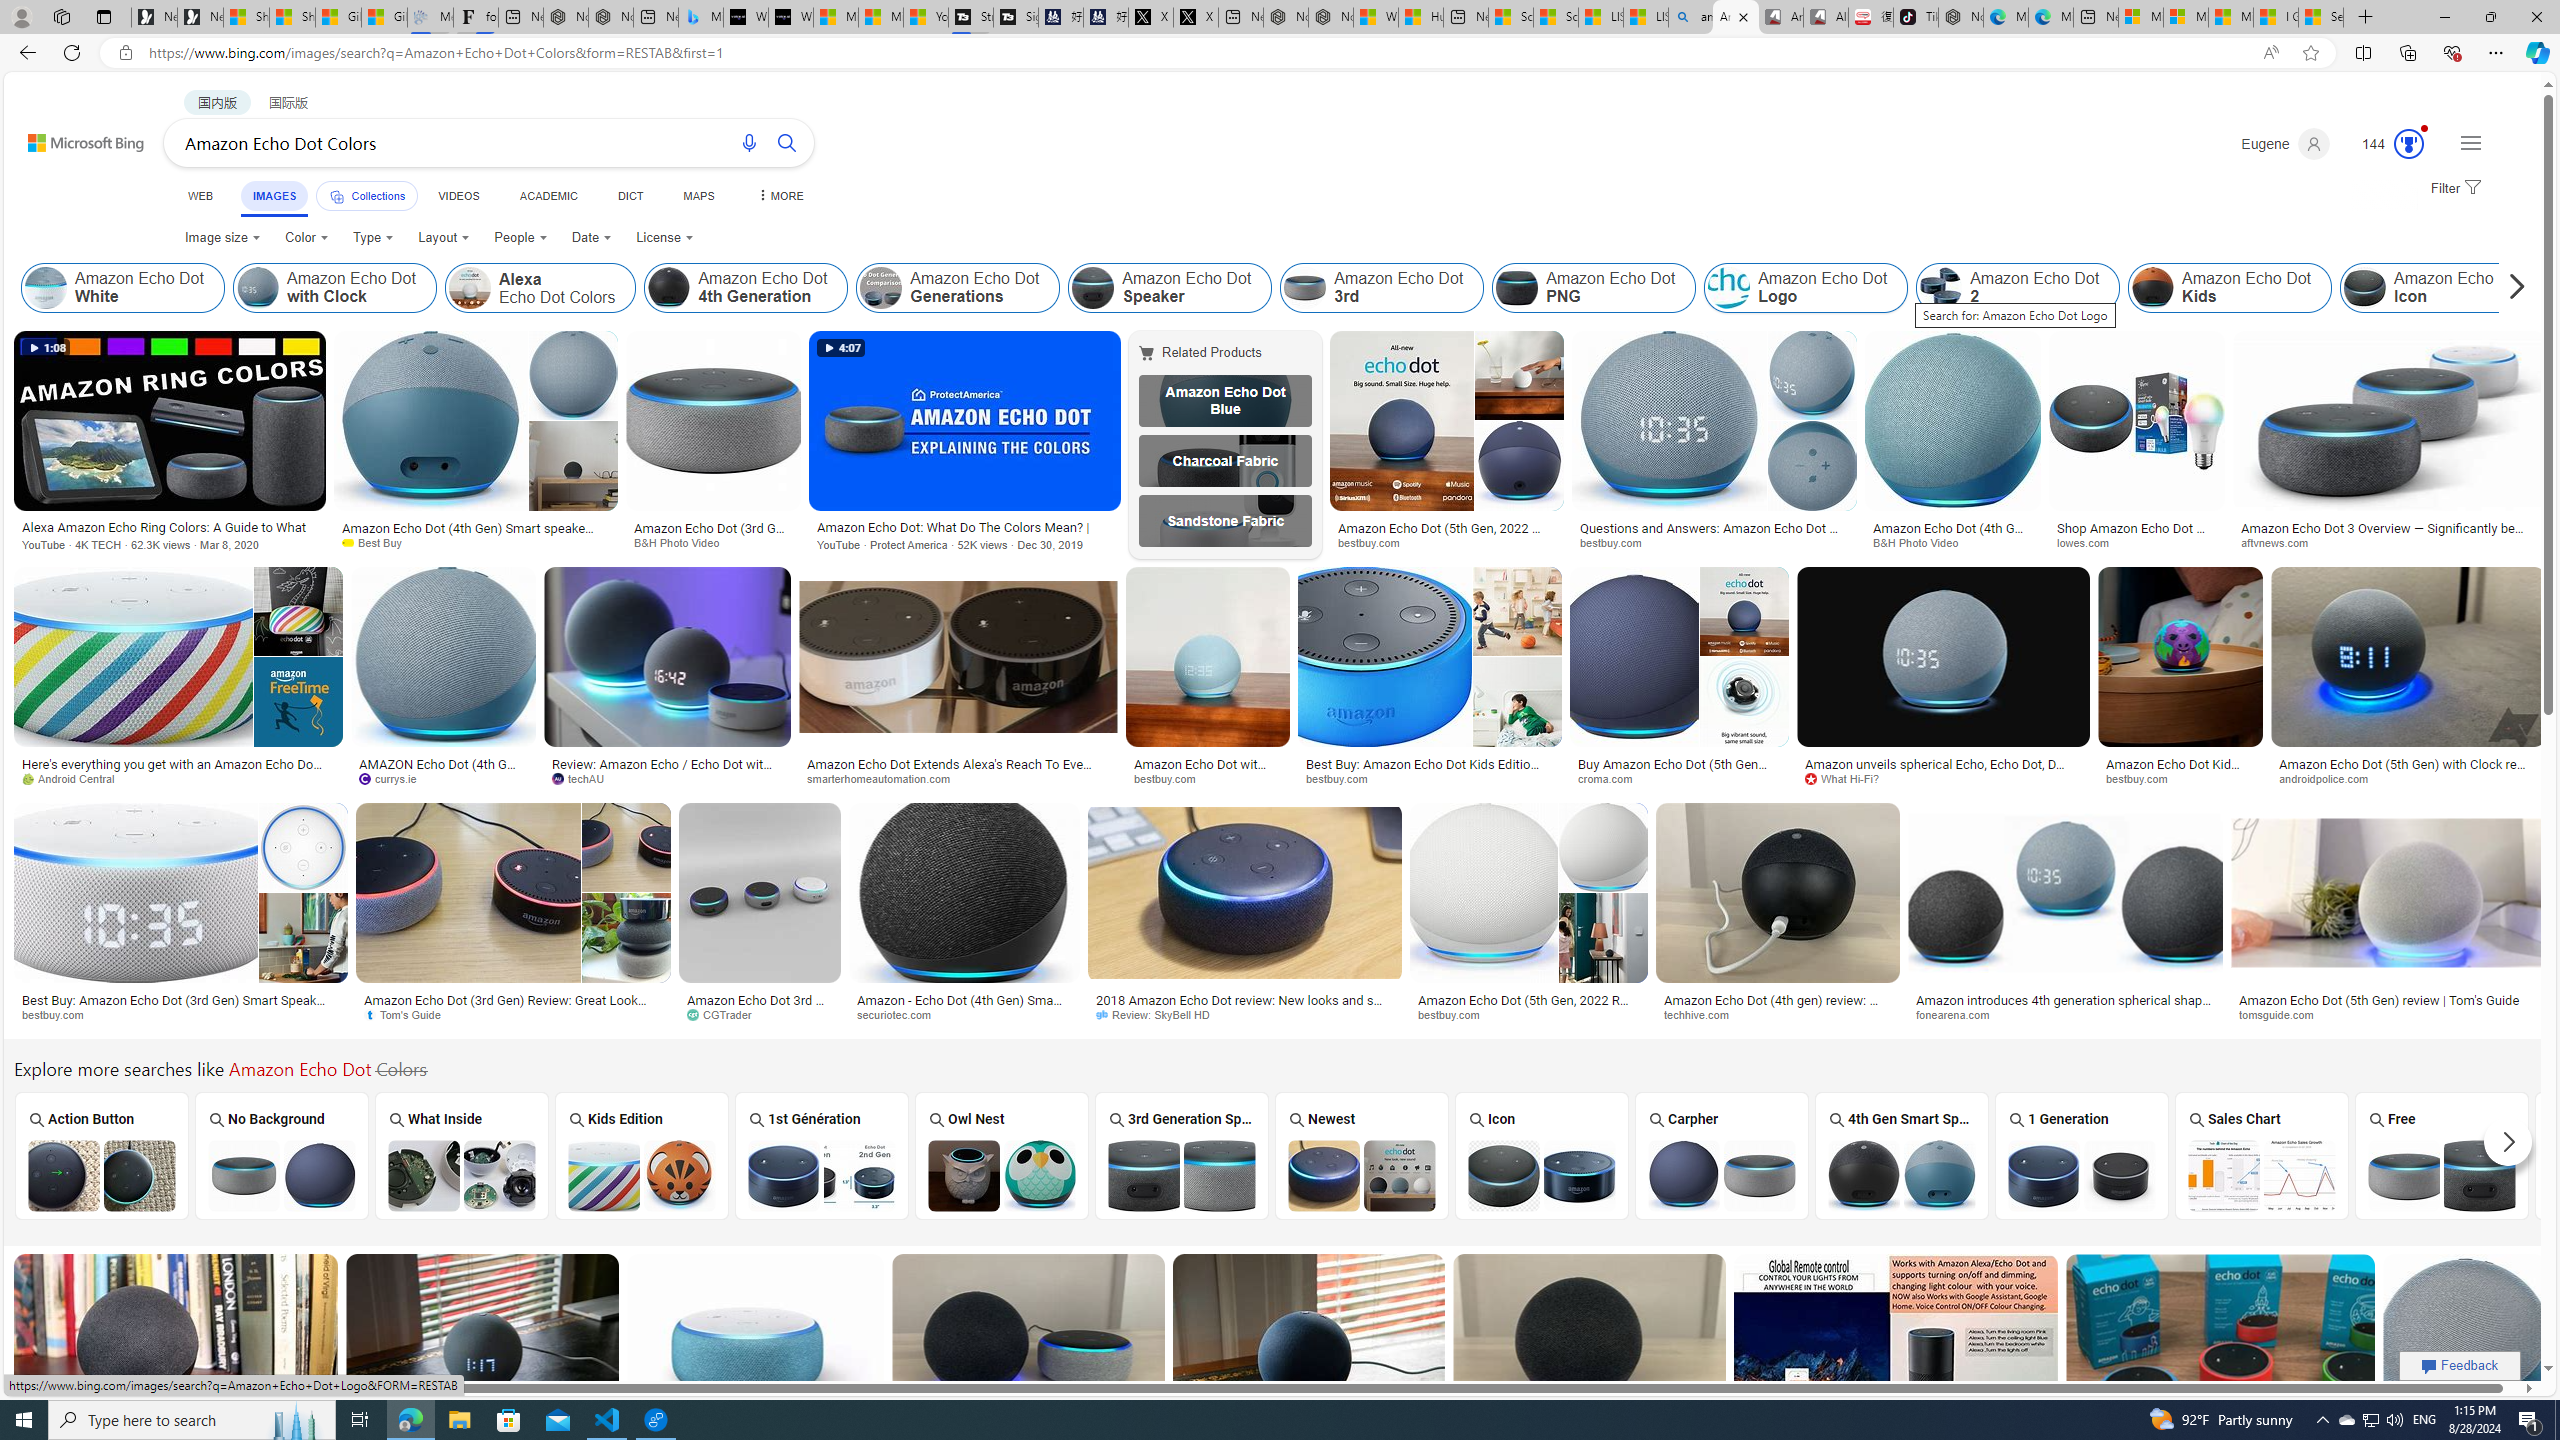 Image resolution: width=2560 pixels, height=1440 pixels. Describe the element at coordinates (2230, 288) in the screenshot. I see `Amazon Echo Dot Kids` at that location.